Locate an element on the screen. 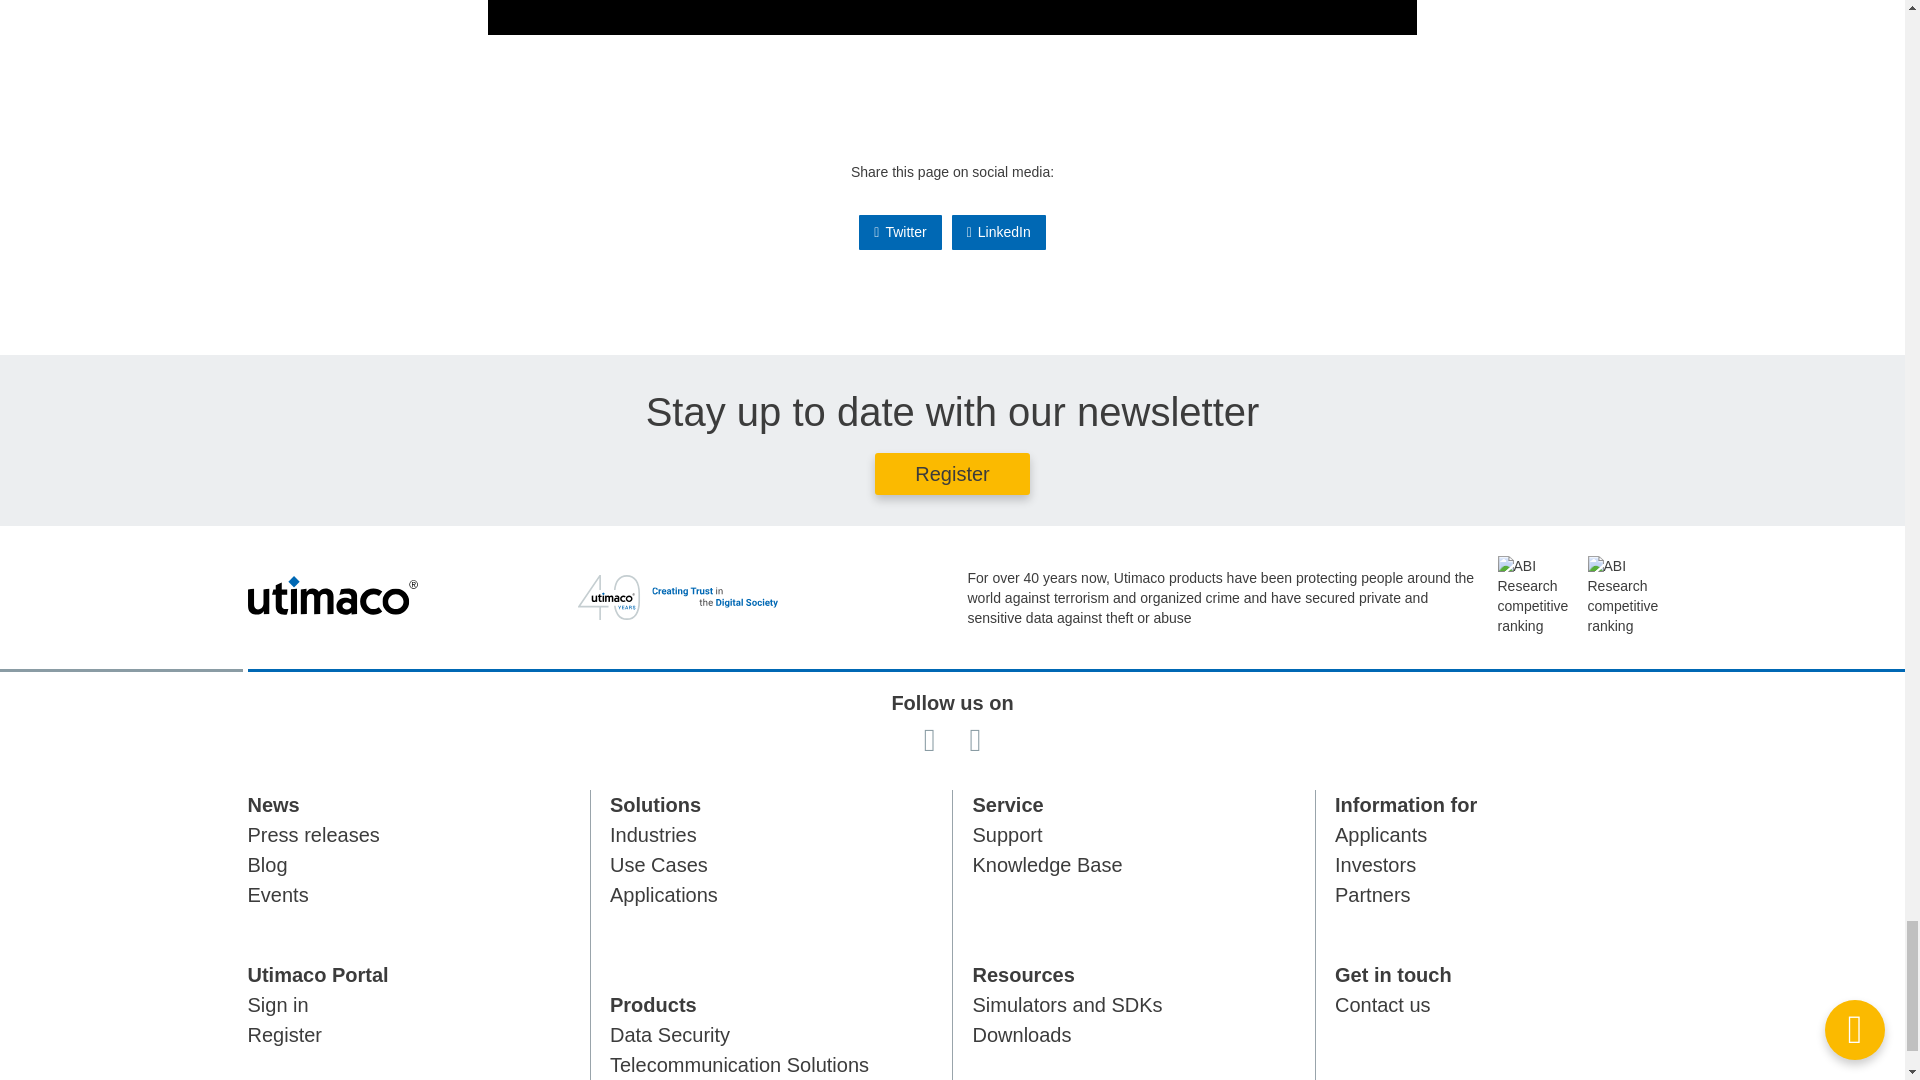 This screenshot has height=1080, width=1920. Simulators and SDKs is located at coordinates (1066, 1004).